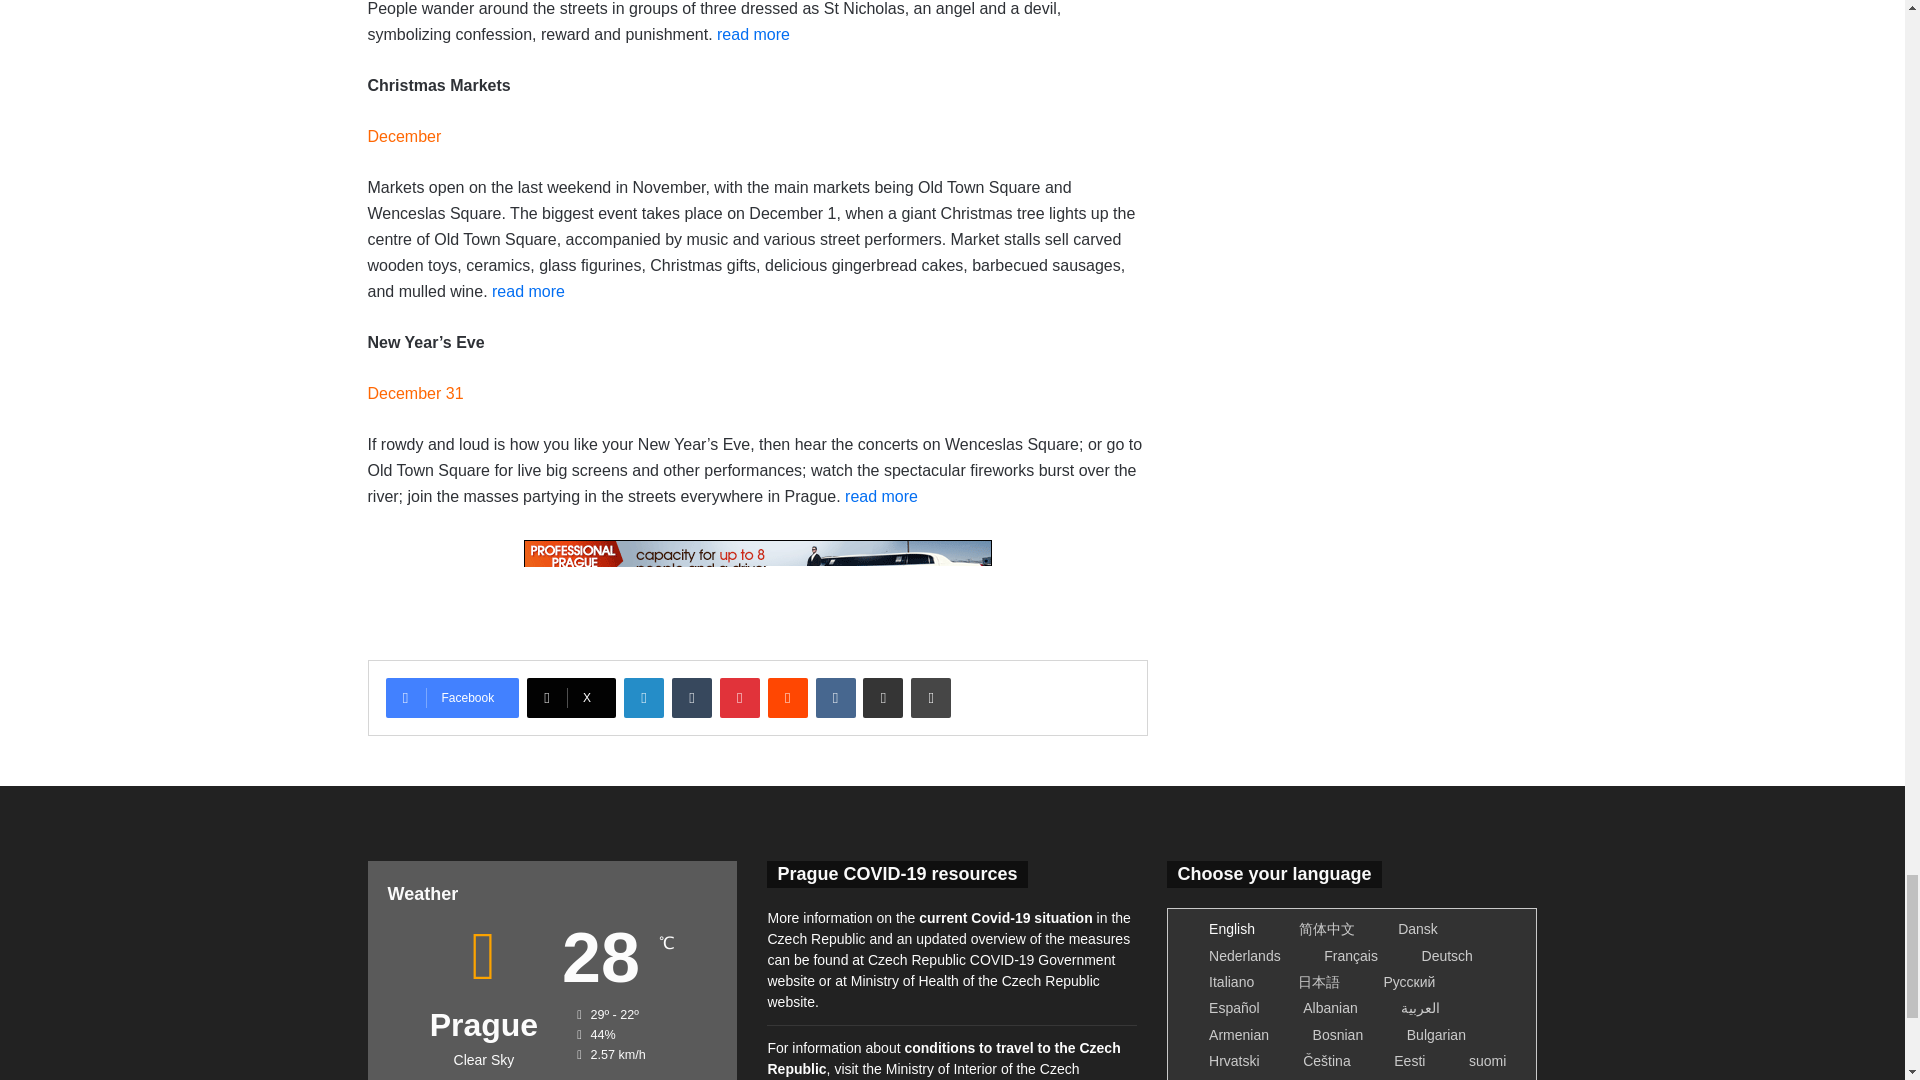  I want to click on Tumblr, so click(692, 698).